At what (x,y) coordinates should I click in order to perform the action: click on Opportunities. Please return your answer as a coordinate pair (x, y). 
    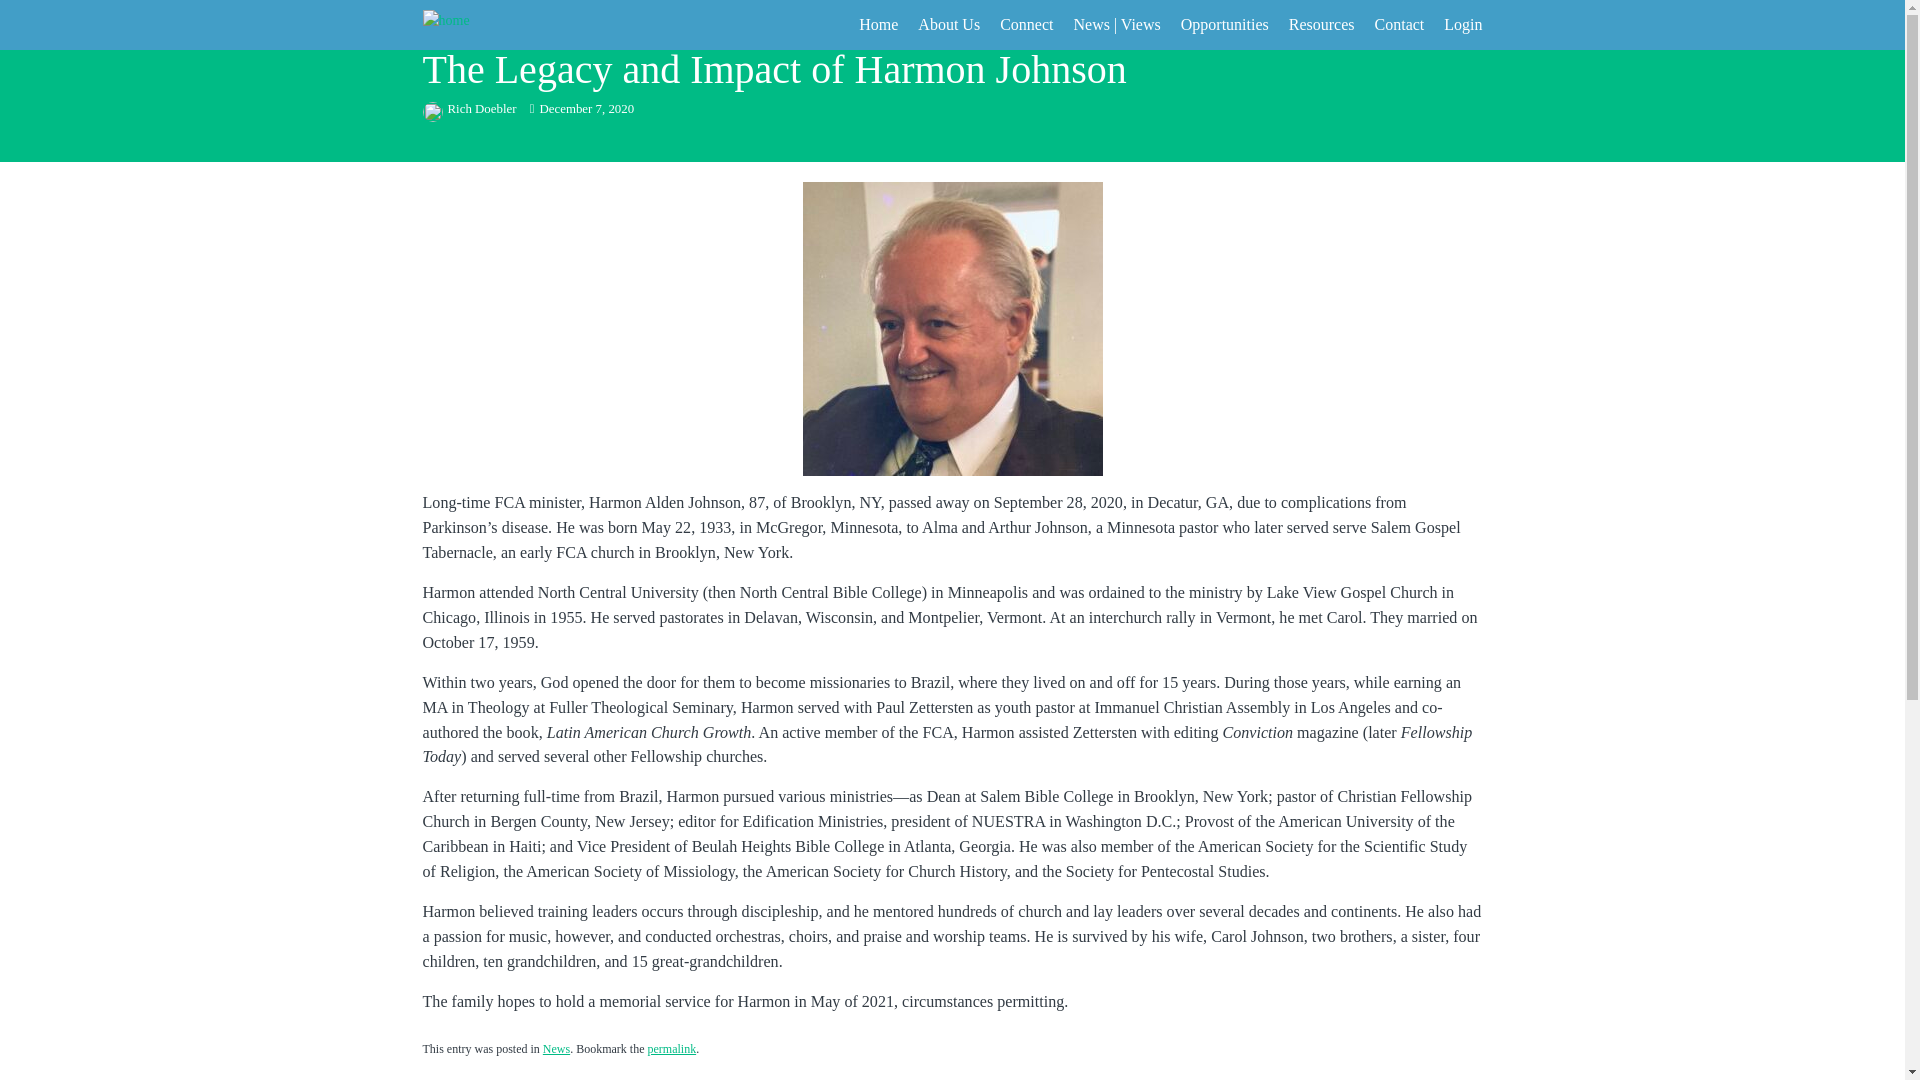
    Looking at the image, I should click on (1224, 24).